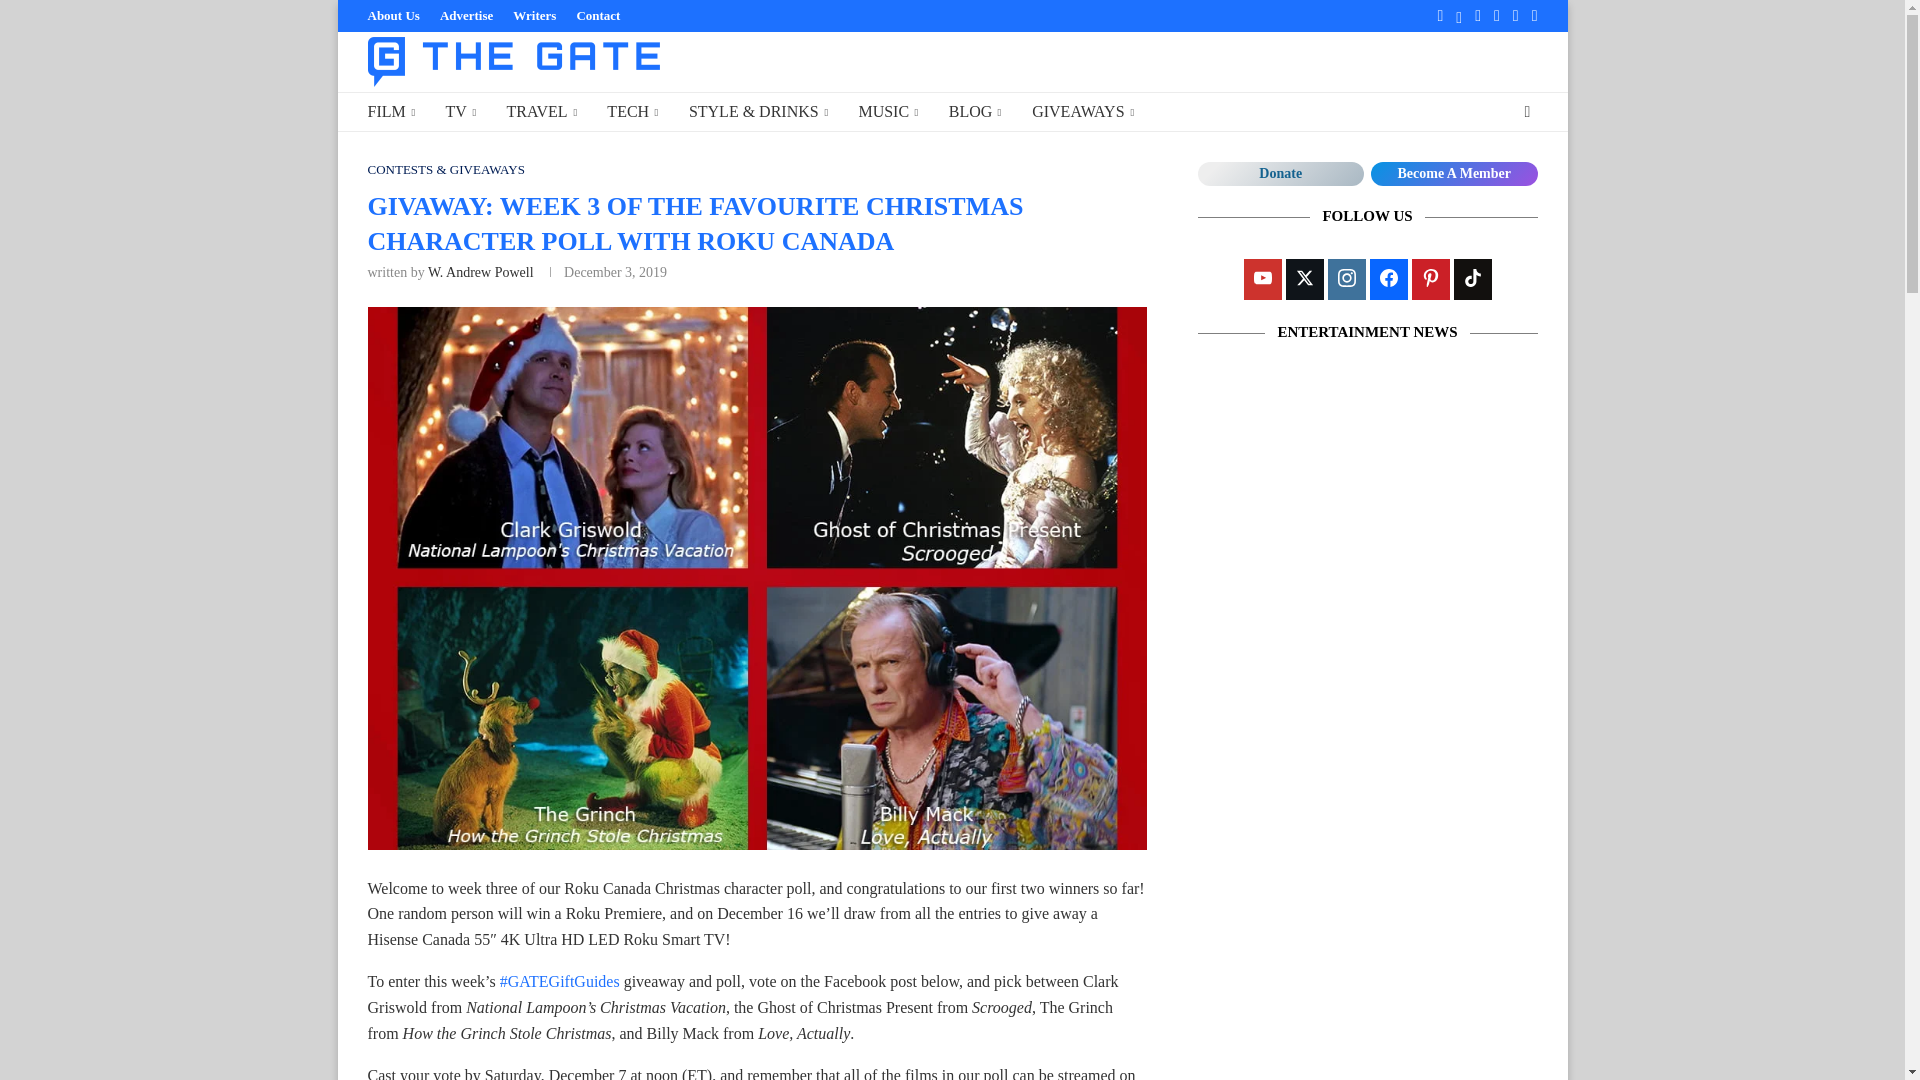 The height and width of the screenshot is (1080, 1920). I want to click on GIVEAWAYS, so click(1083, 112).